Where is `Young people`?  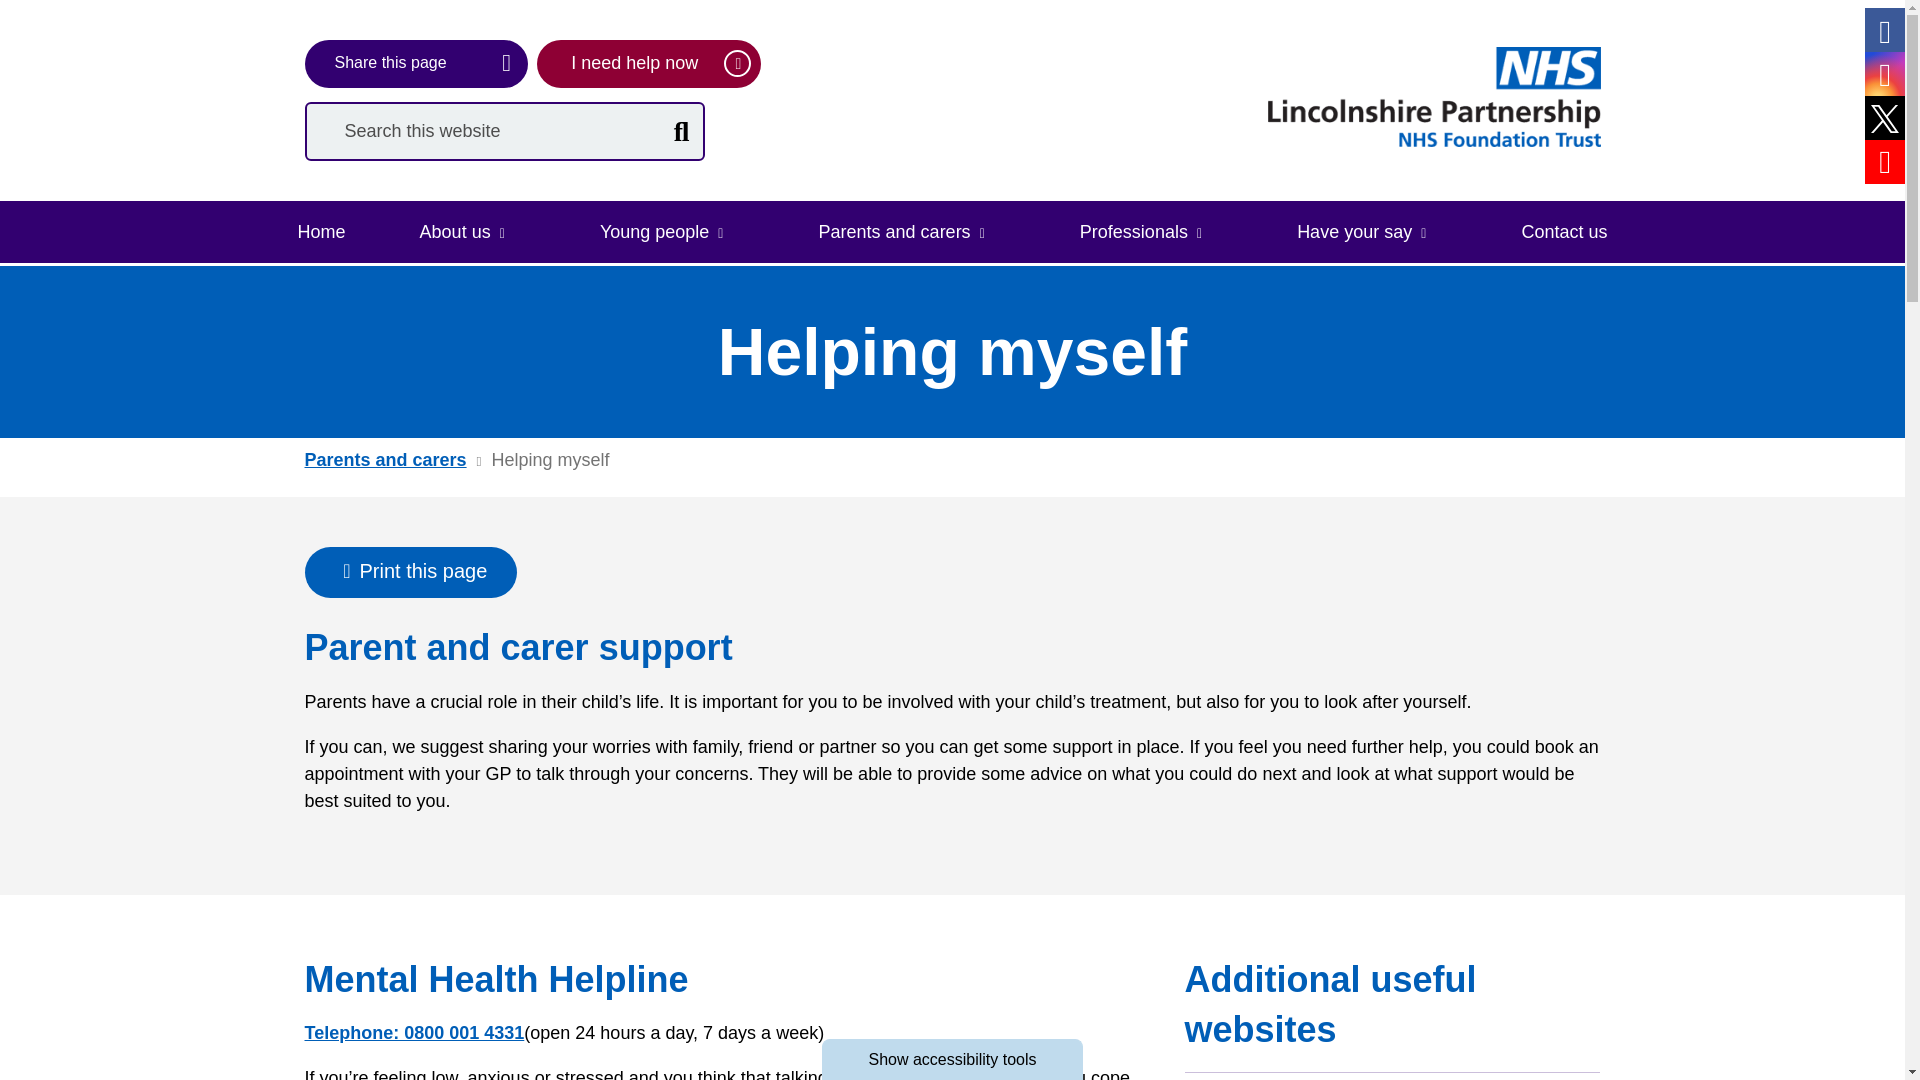
Young people is located at coordinates (667, 232).